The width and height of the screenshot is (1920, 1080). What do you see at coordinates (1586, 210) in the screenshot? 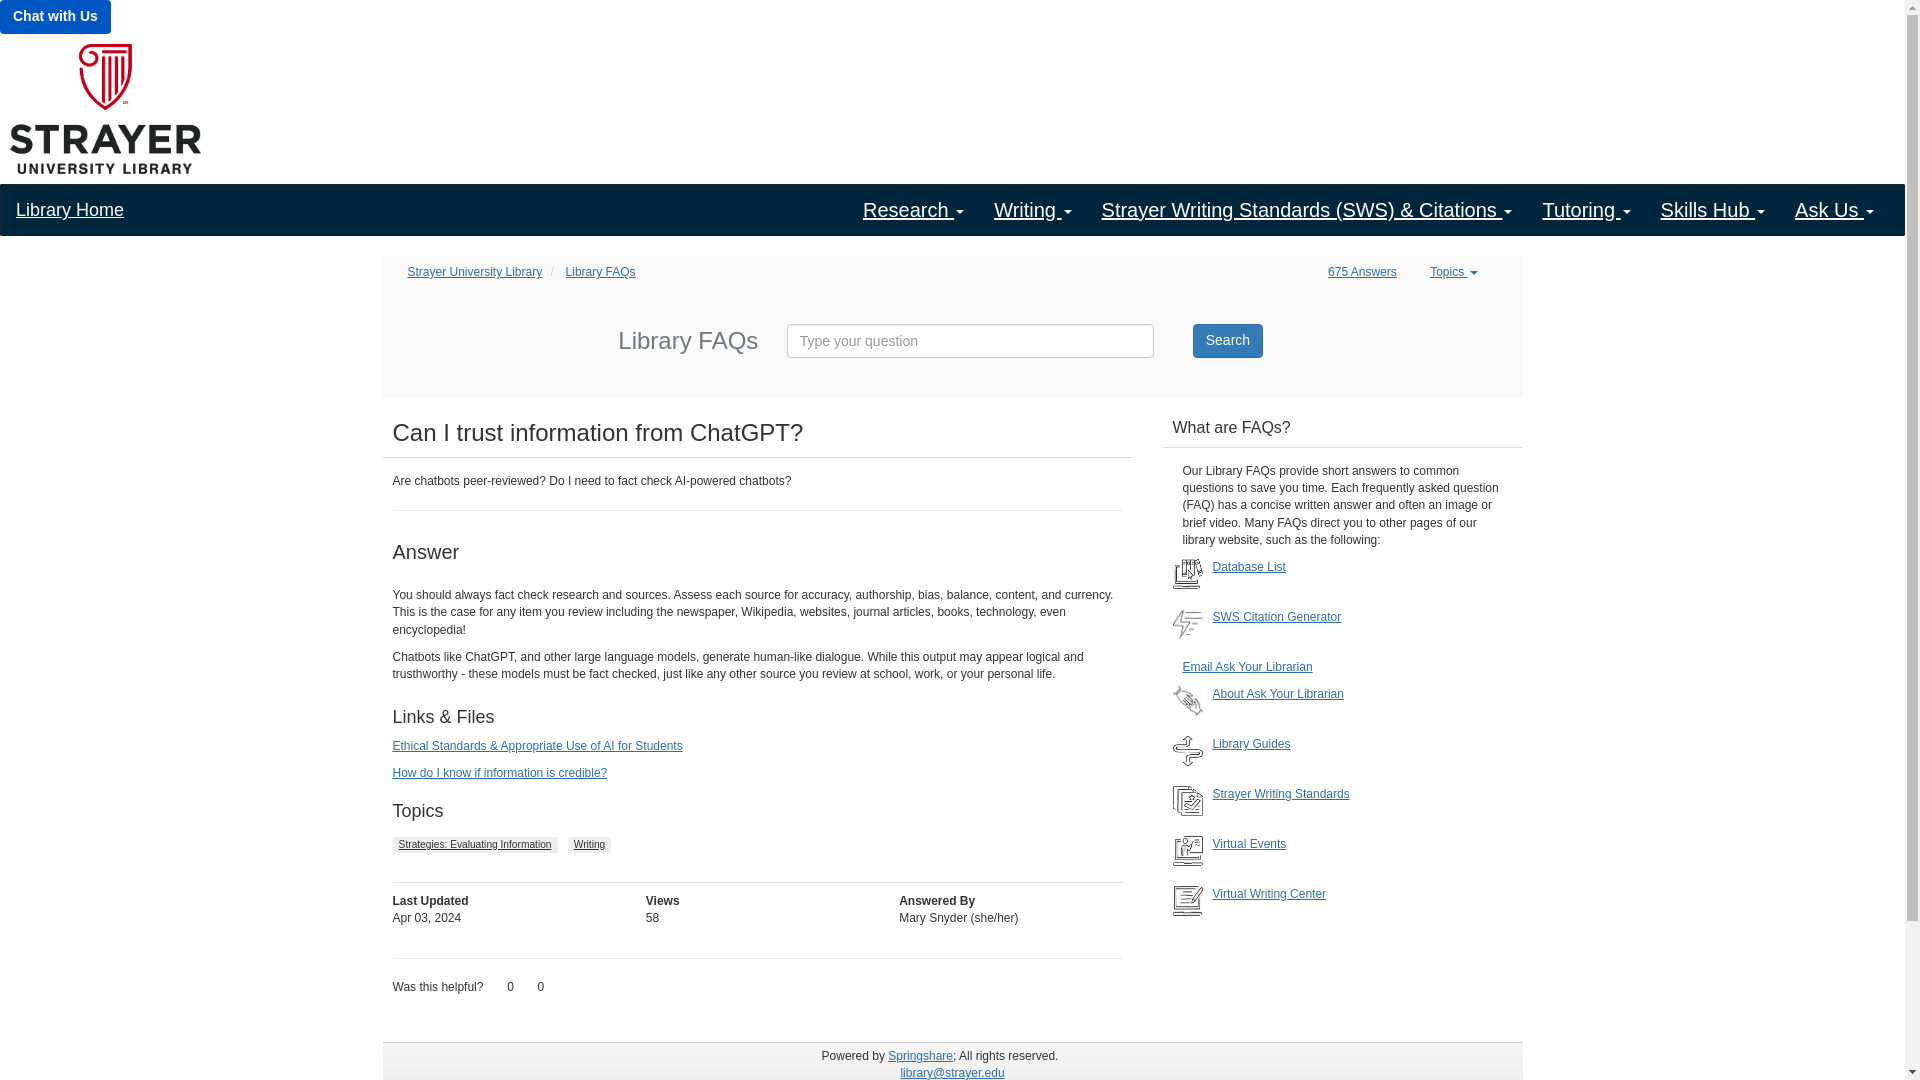
I see `Tutoring` at bounding box center [1586, 210].